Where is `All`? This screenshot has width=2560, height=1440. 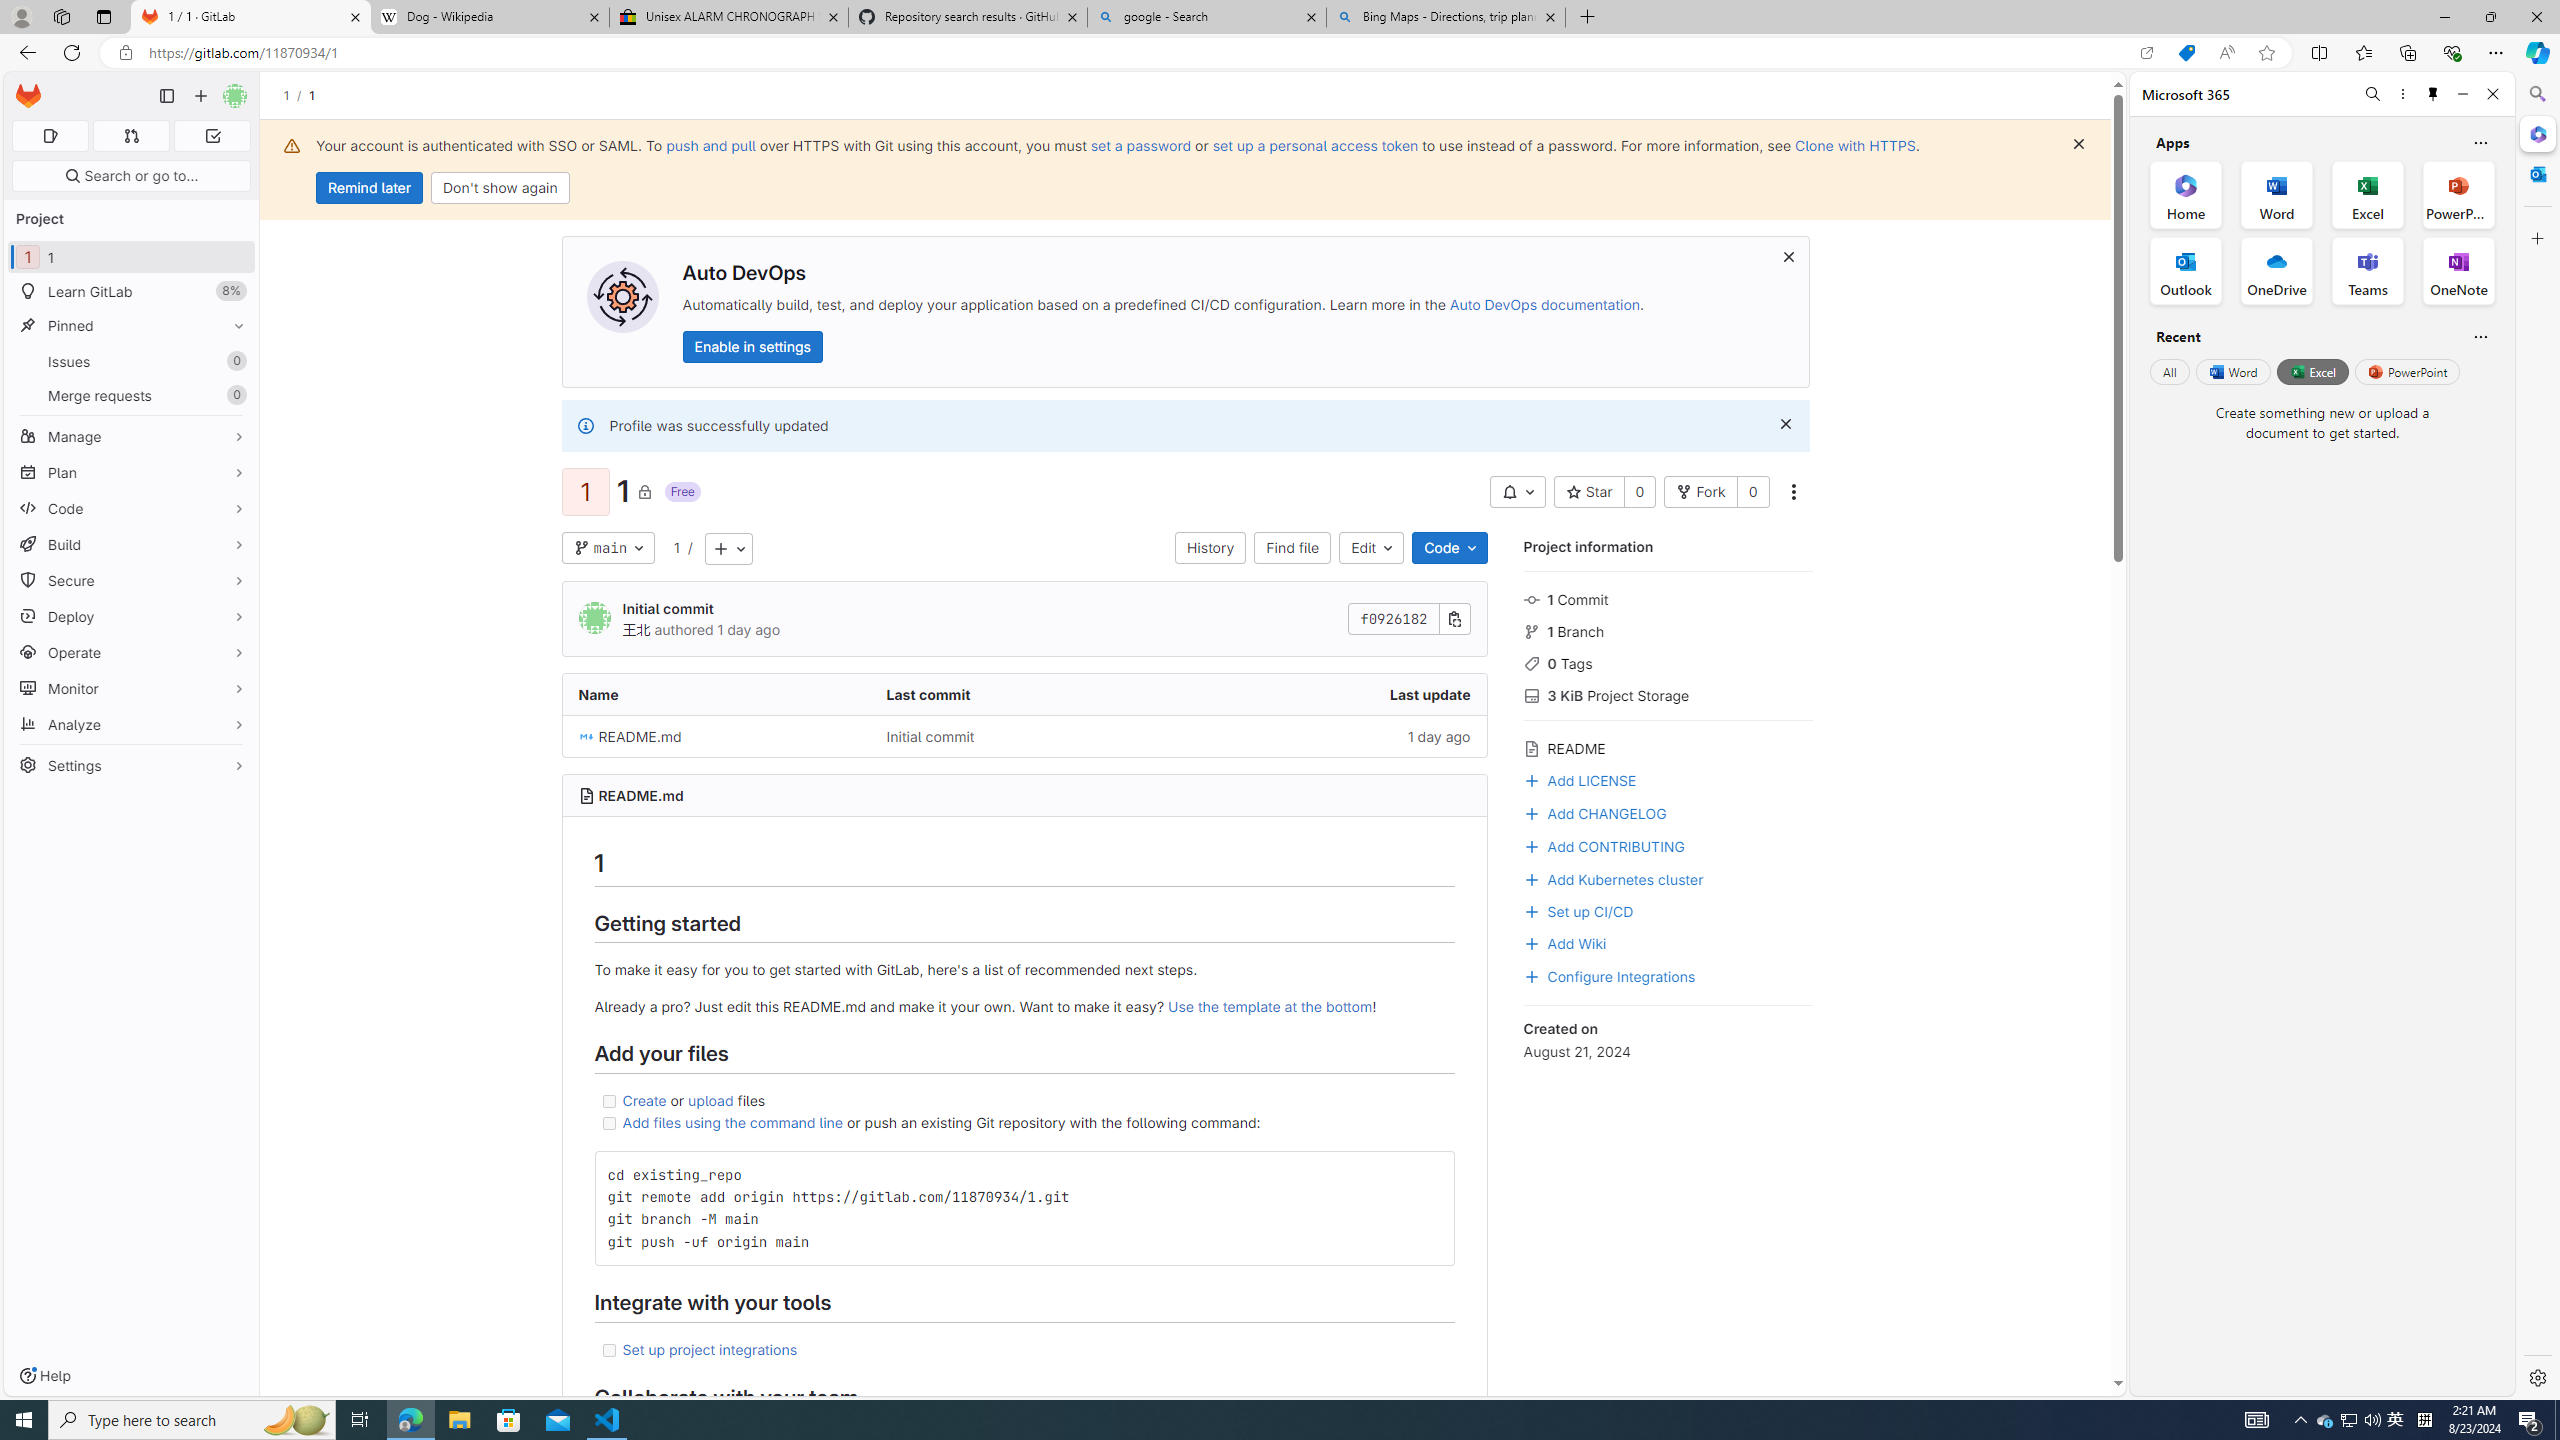 All is located at coordinates (2169, 371).